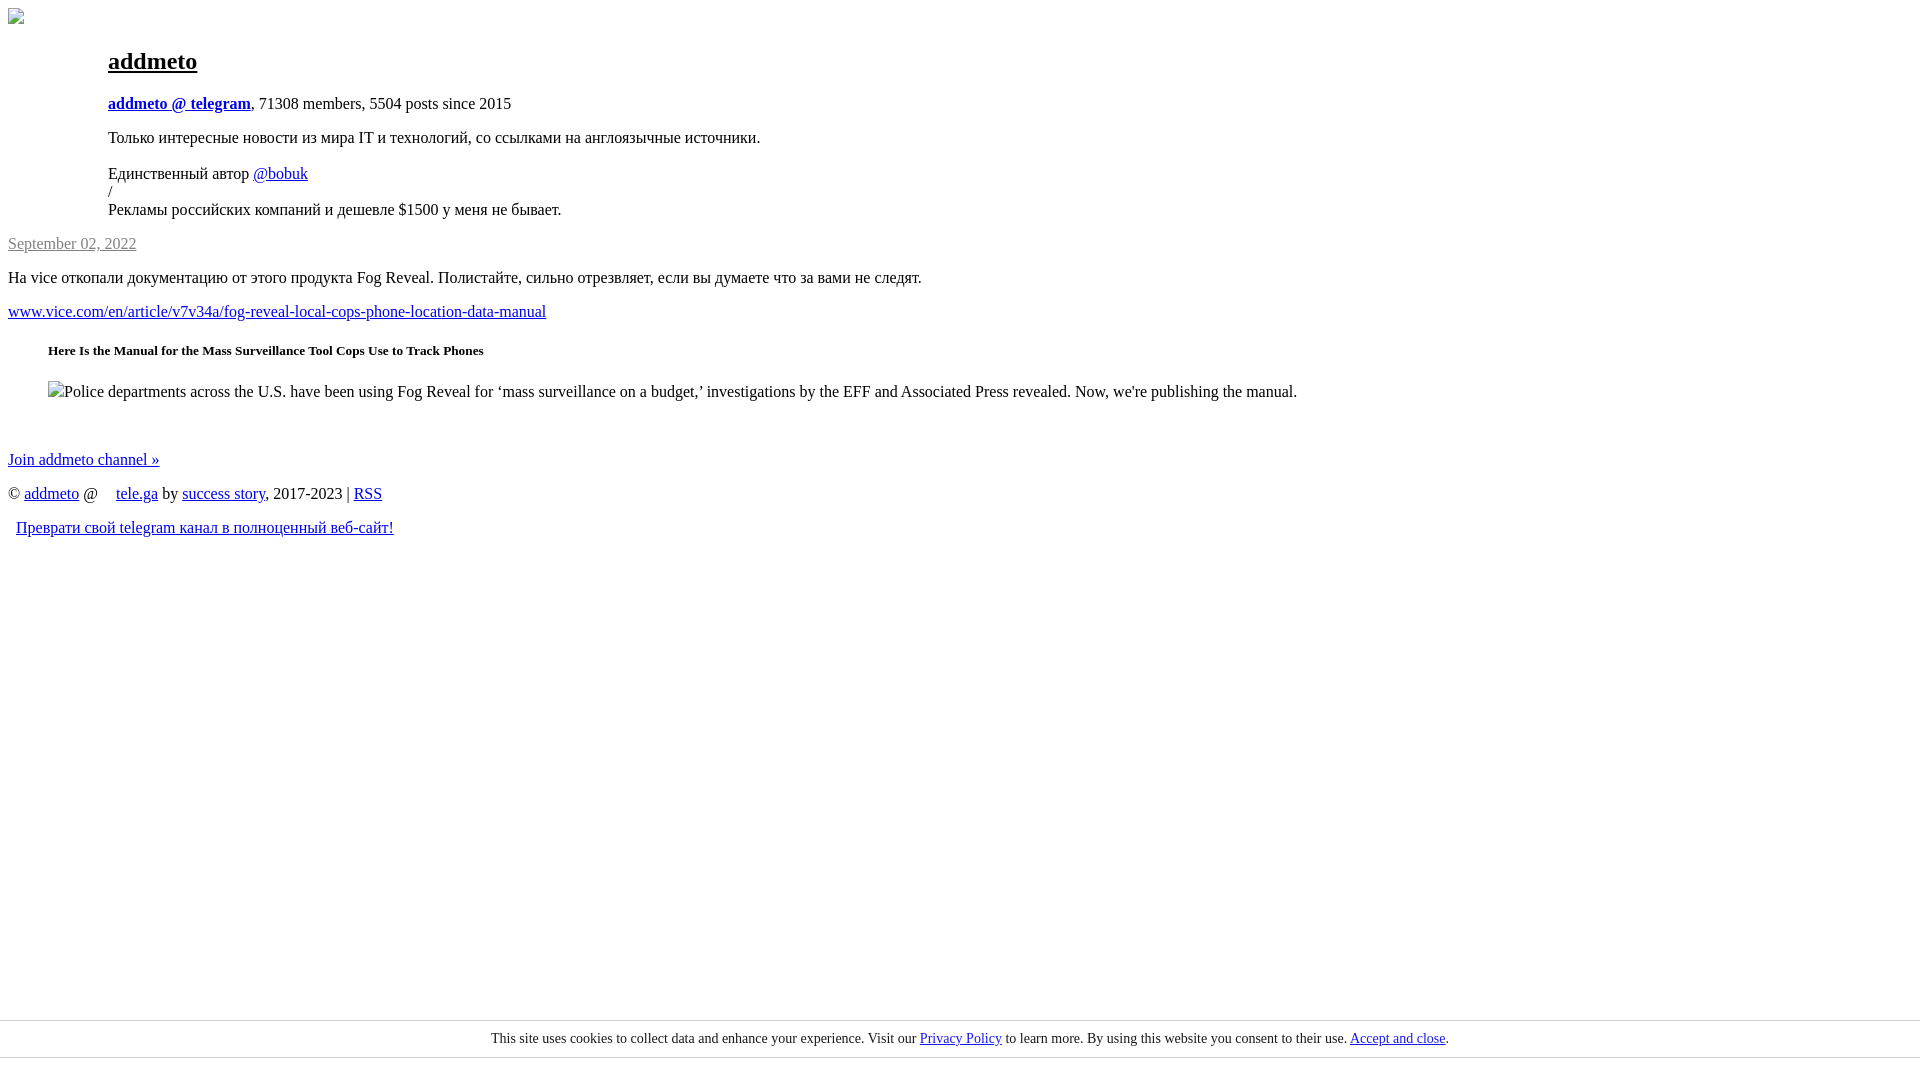  Describe the element at coordinates (280, 174) in the screenshot. I see `@bobuk` at that location.